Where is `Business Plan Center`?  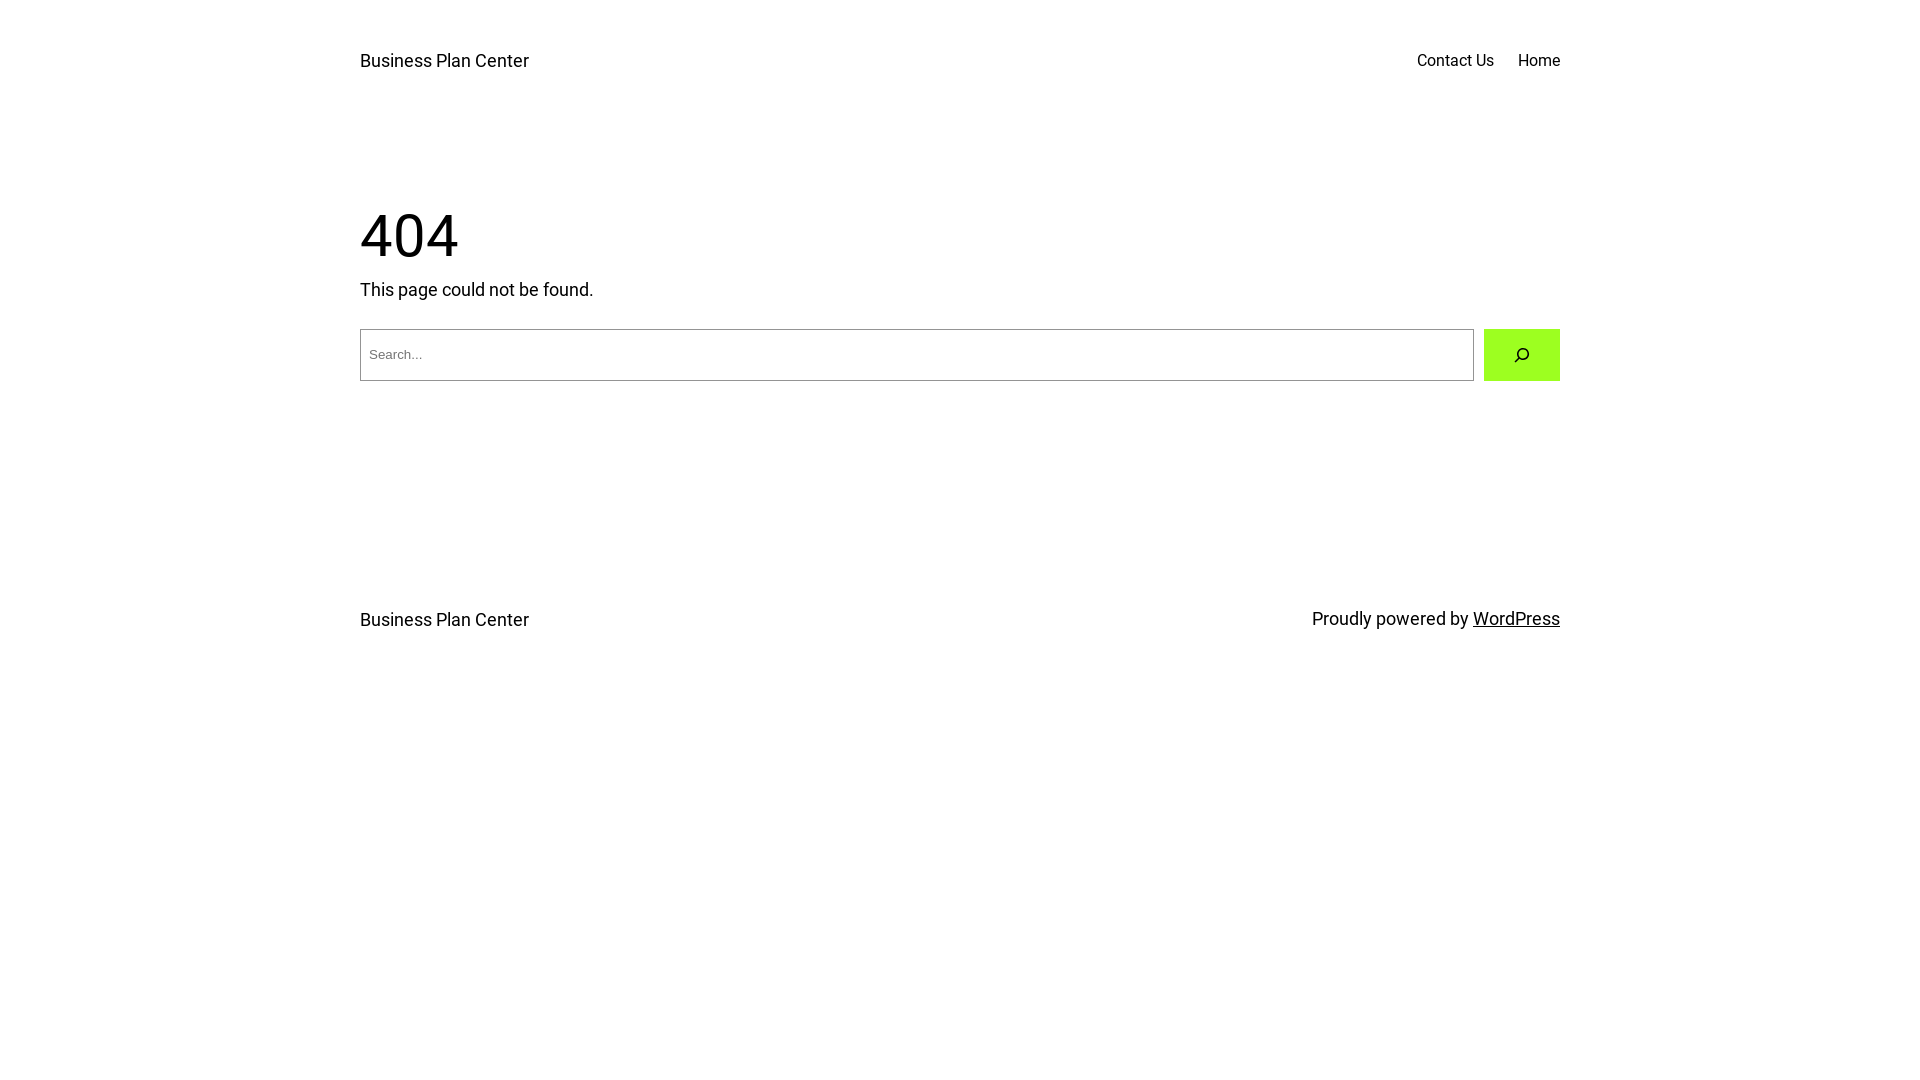 Business Plan Center is located at coordinates (444, 60).